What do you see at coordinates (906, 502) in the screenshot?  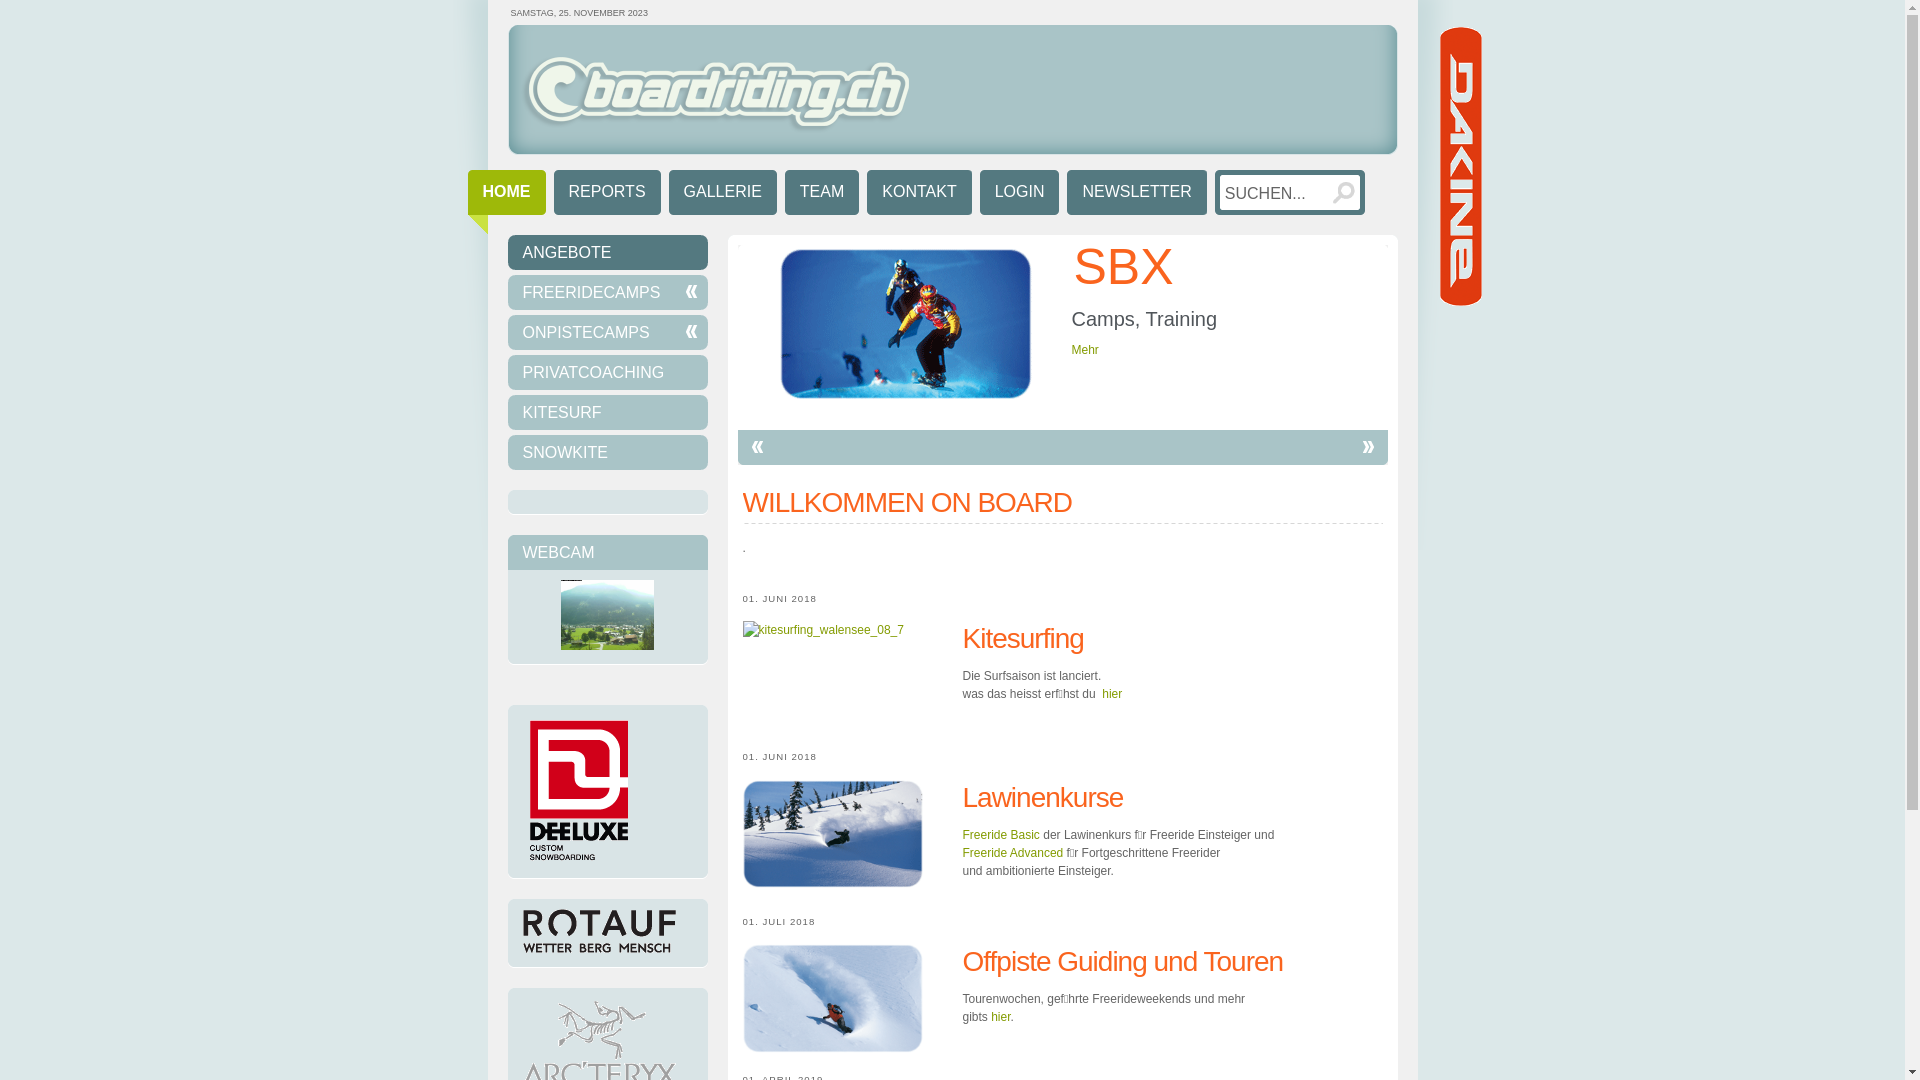 I see `WILLKOMMEN ON BOARD` at bounding box center [906, 502].